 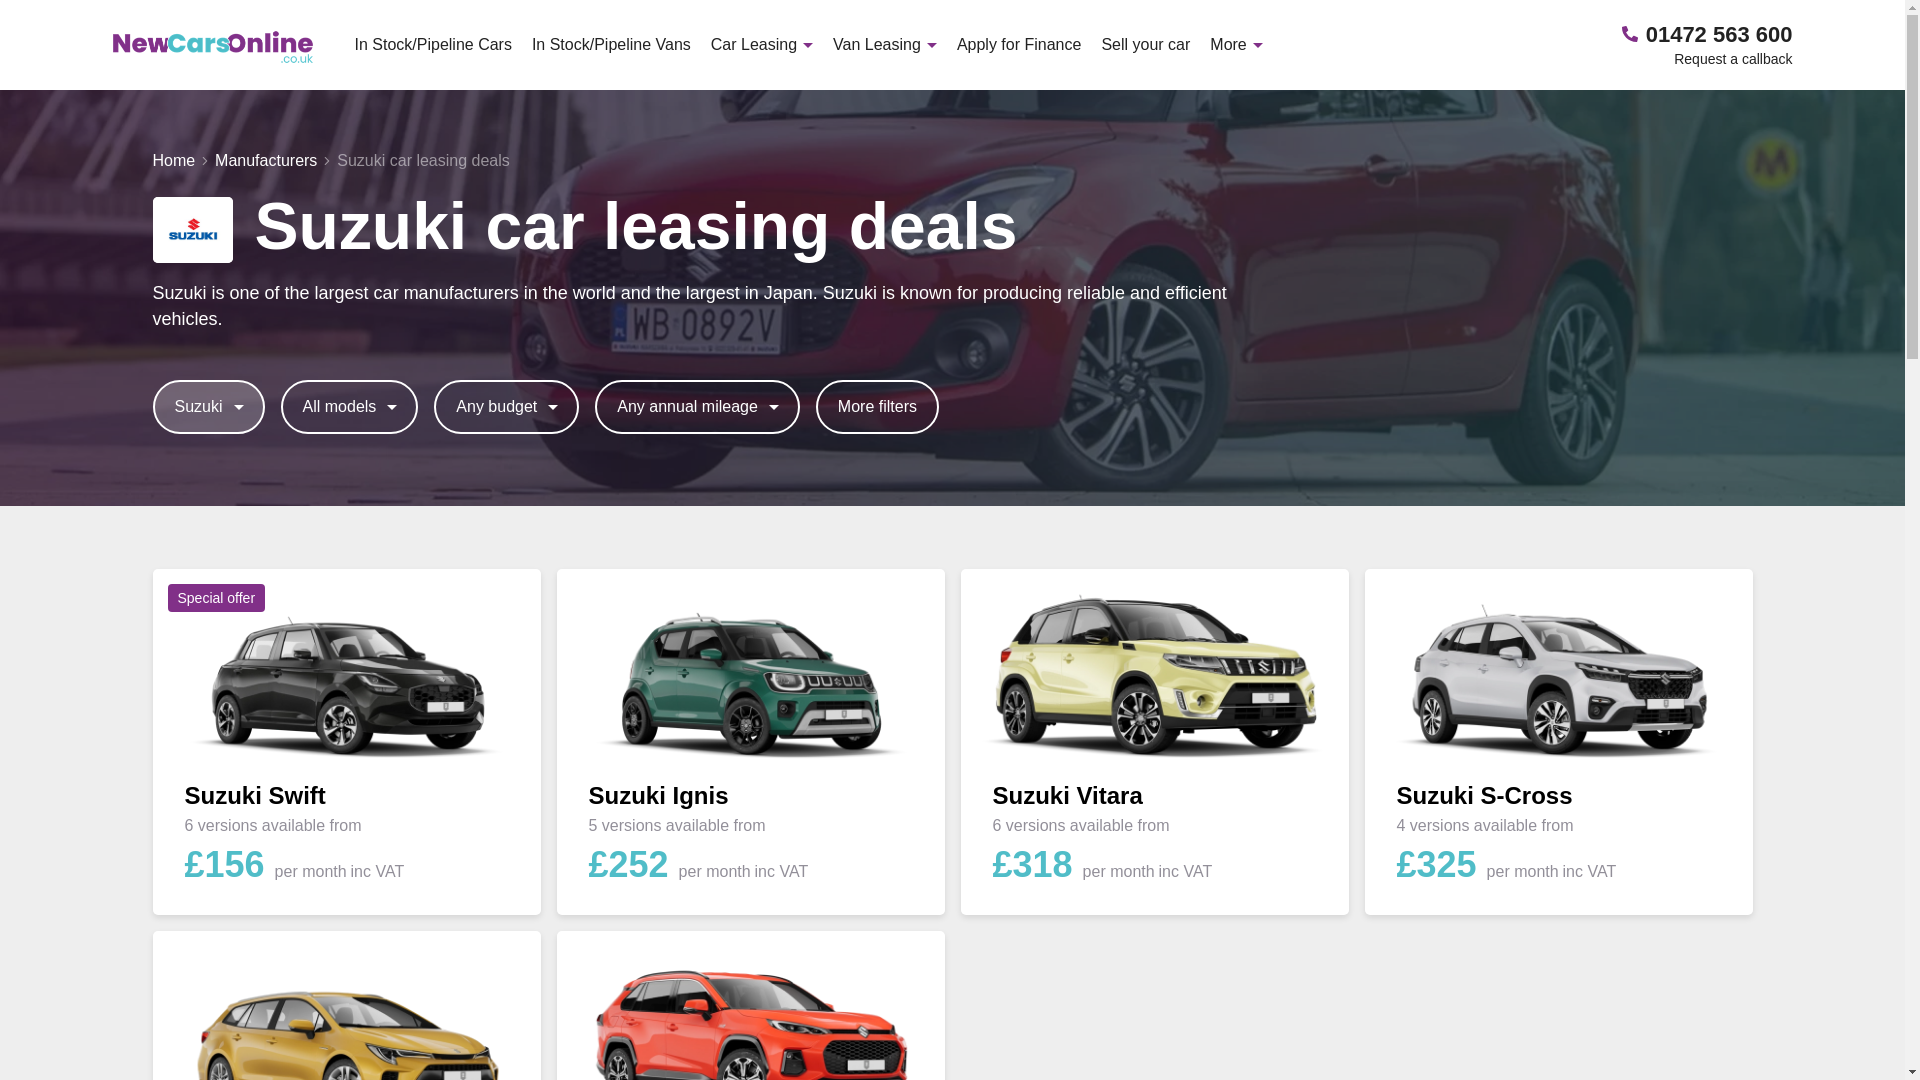 I want to click on Apply for Finance, so click(x=1019, y=44).